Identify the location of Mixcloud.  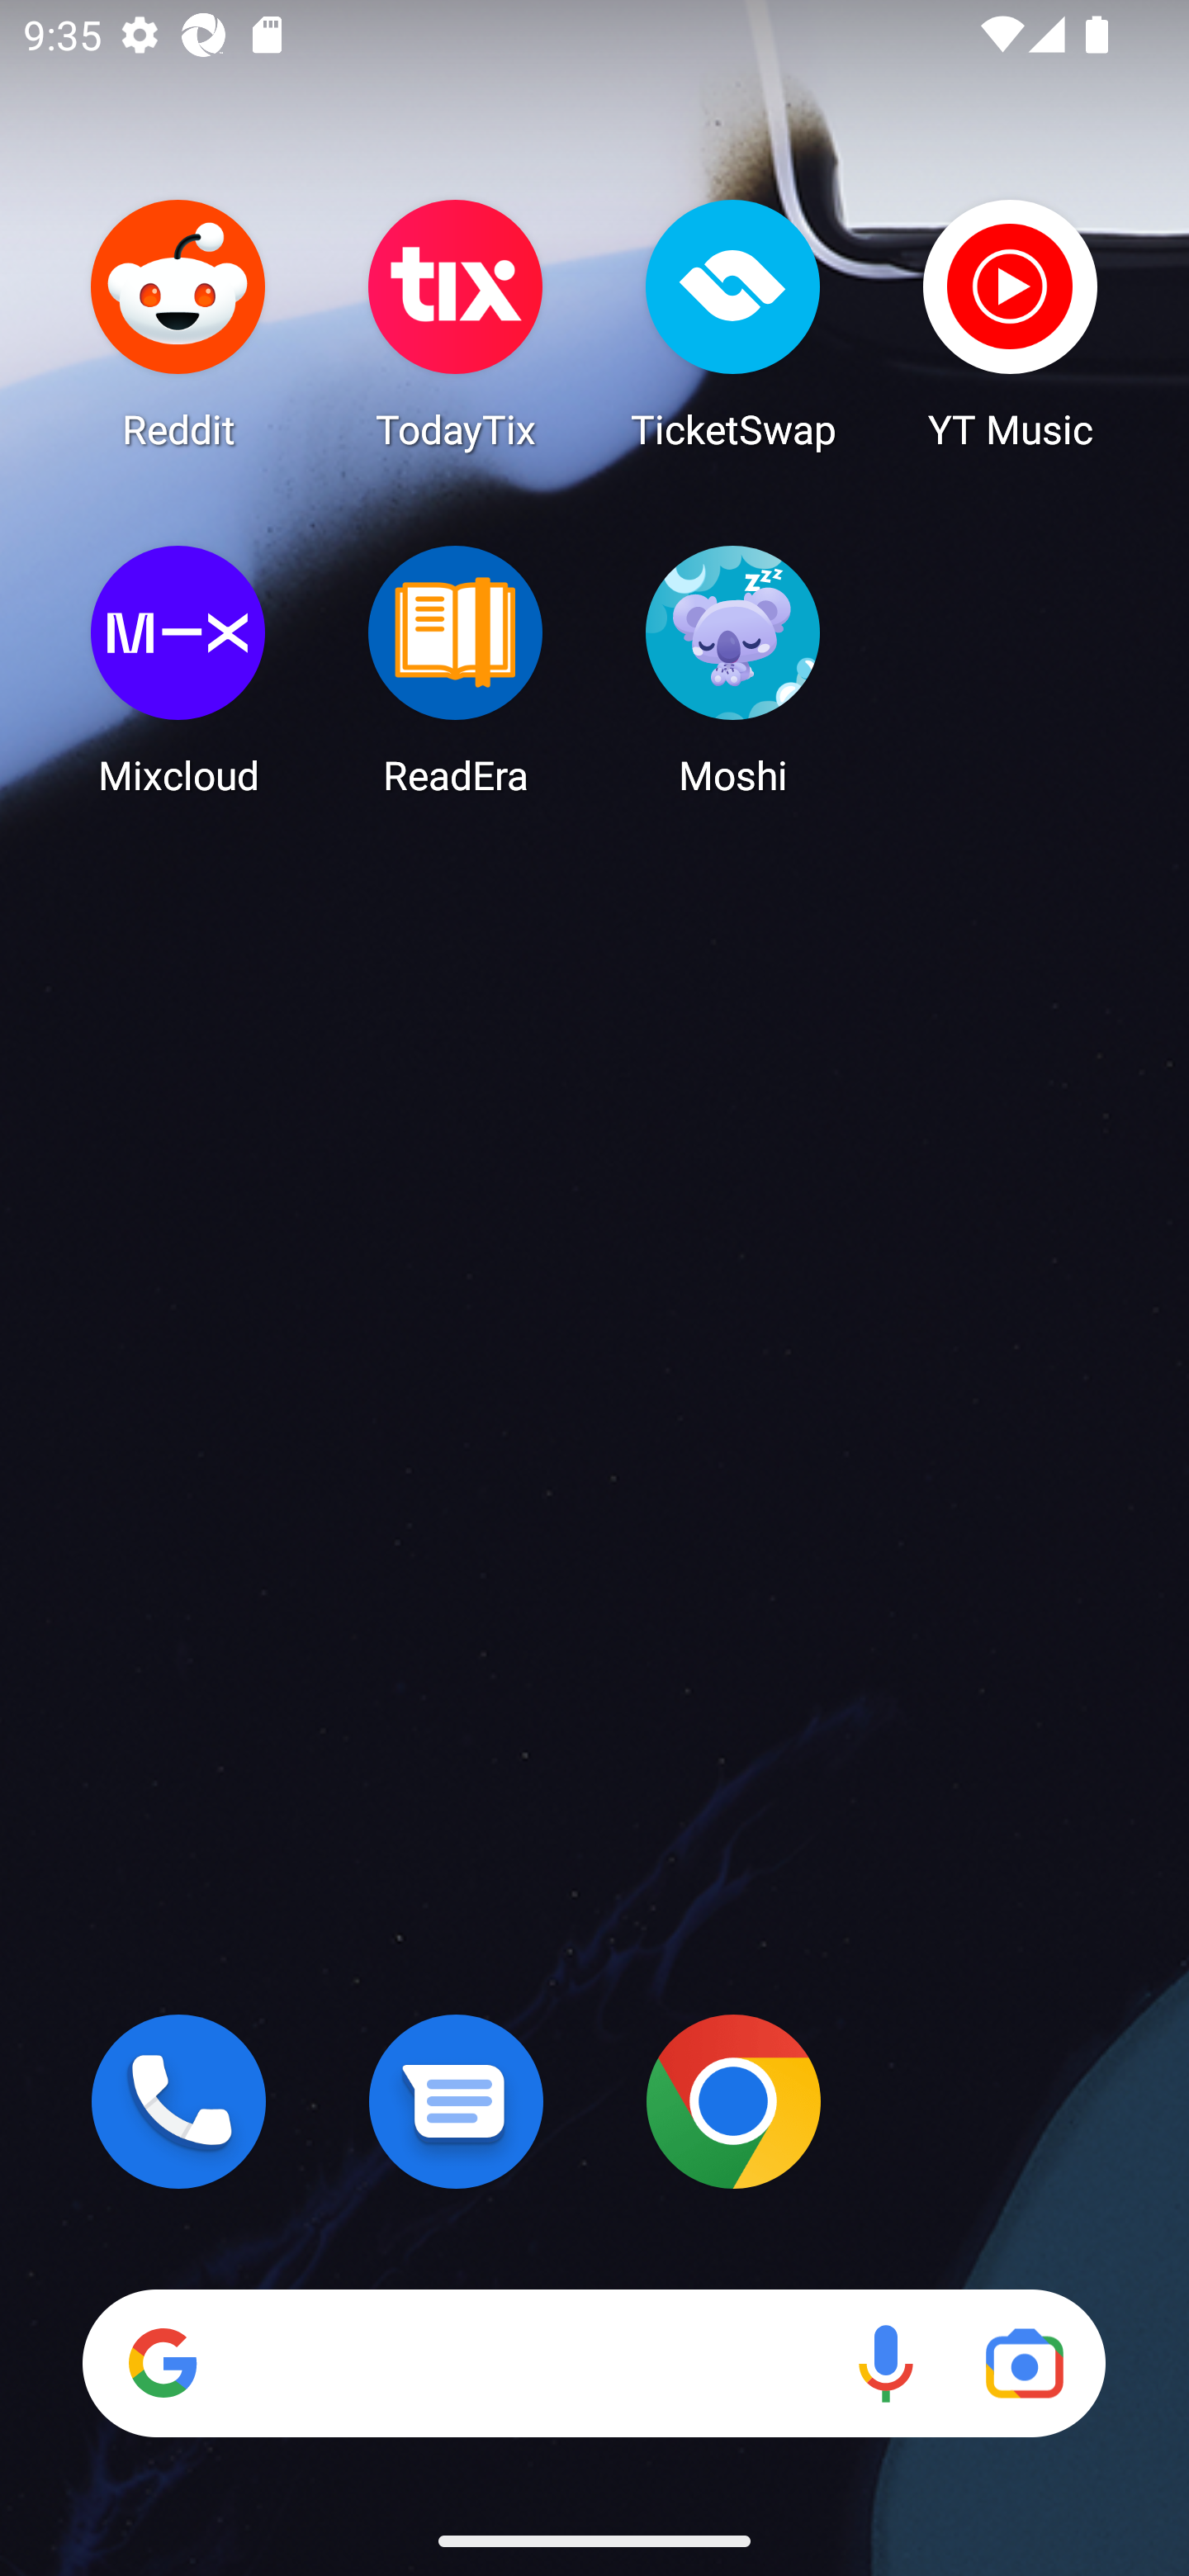
(178, 670).